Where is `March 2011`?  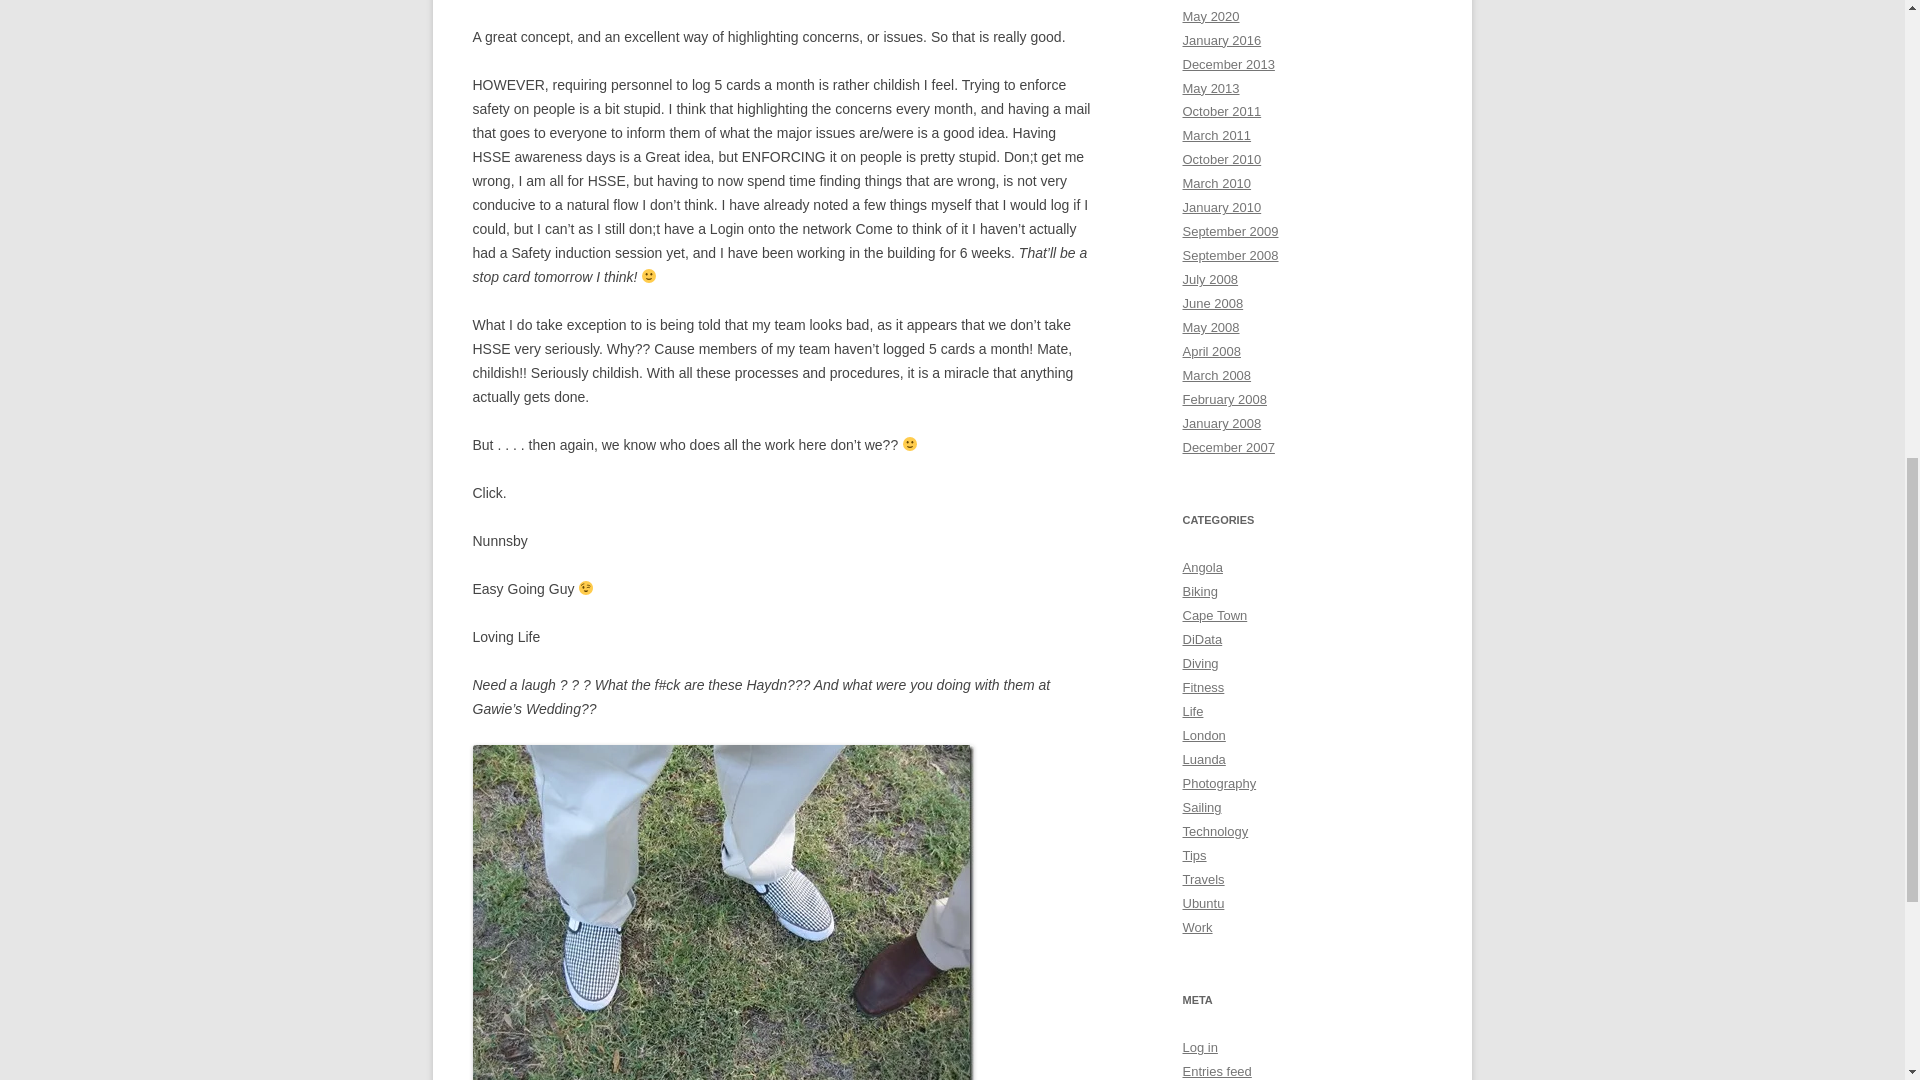
March 2011 is located at coordinates (1216, 135).